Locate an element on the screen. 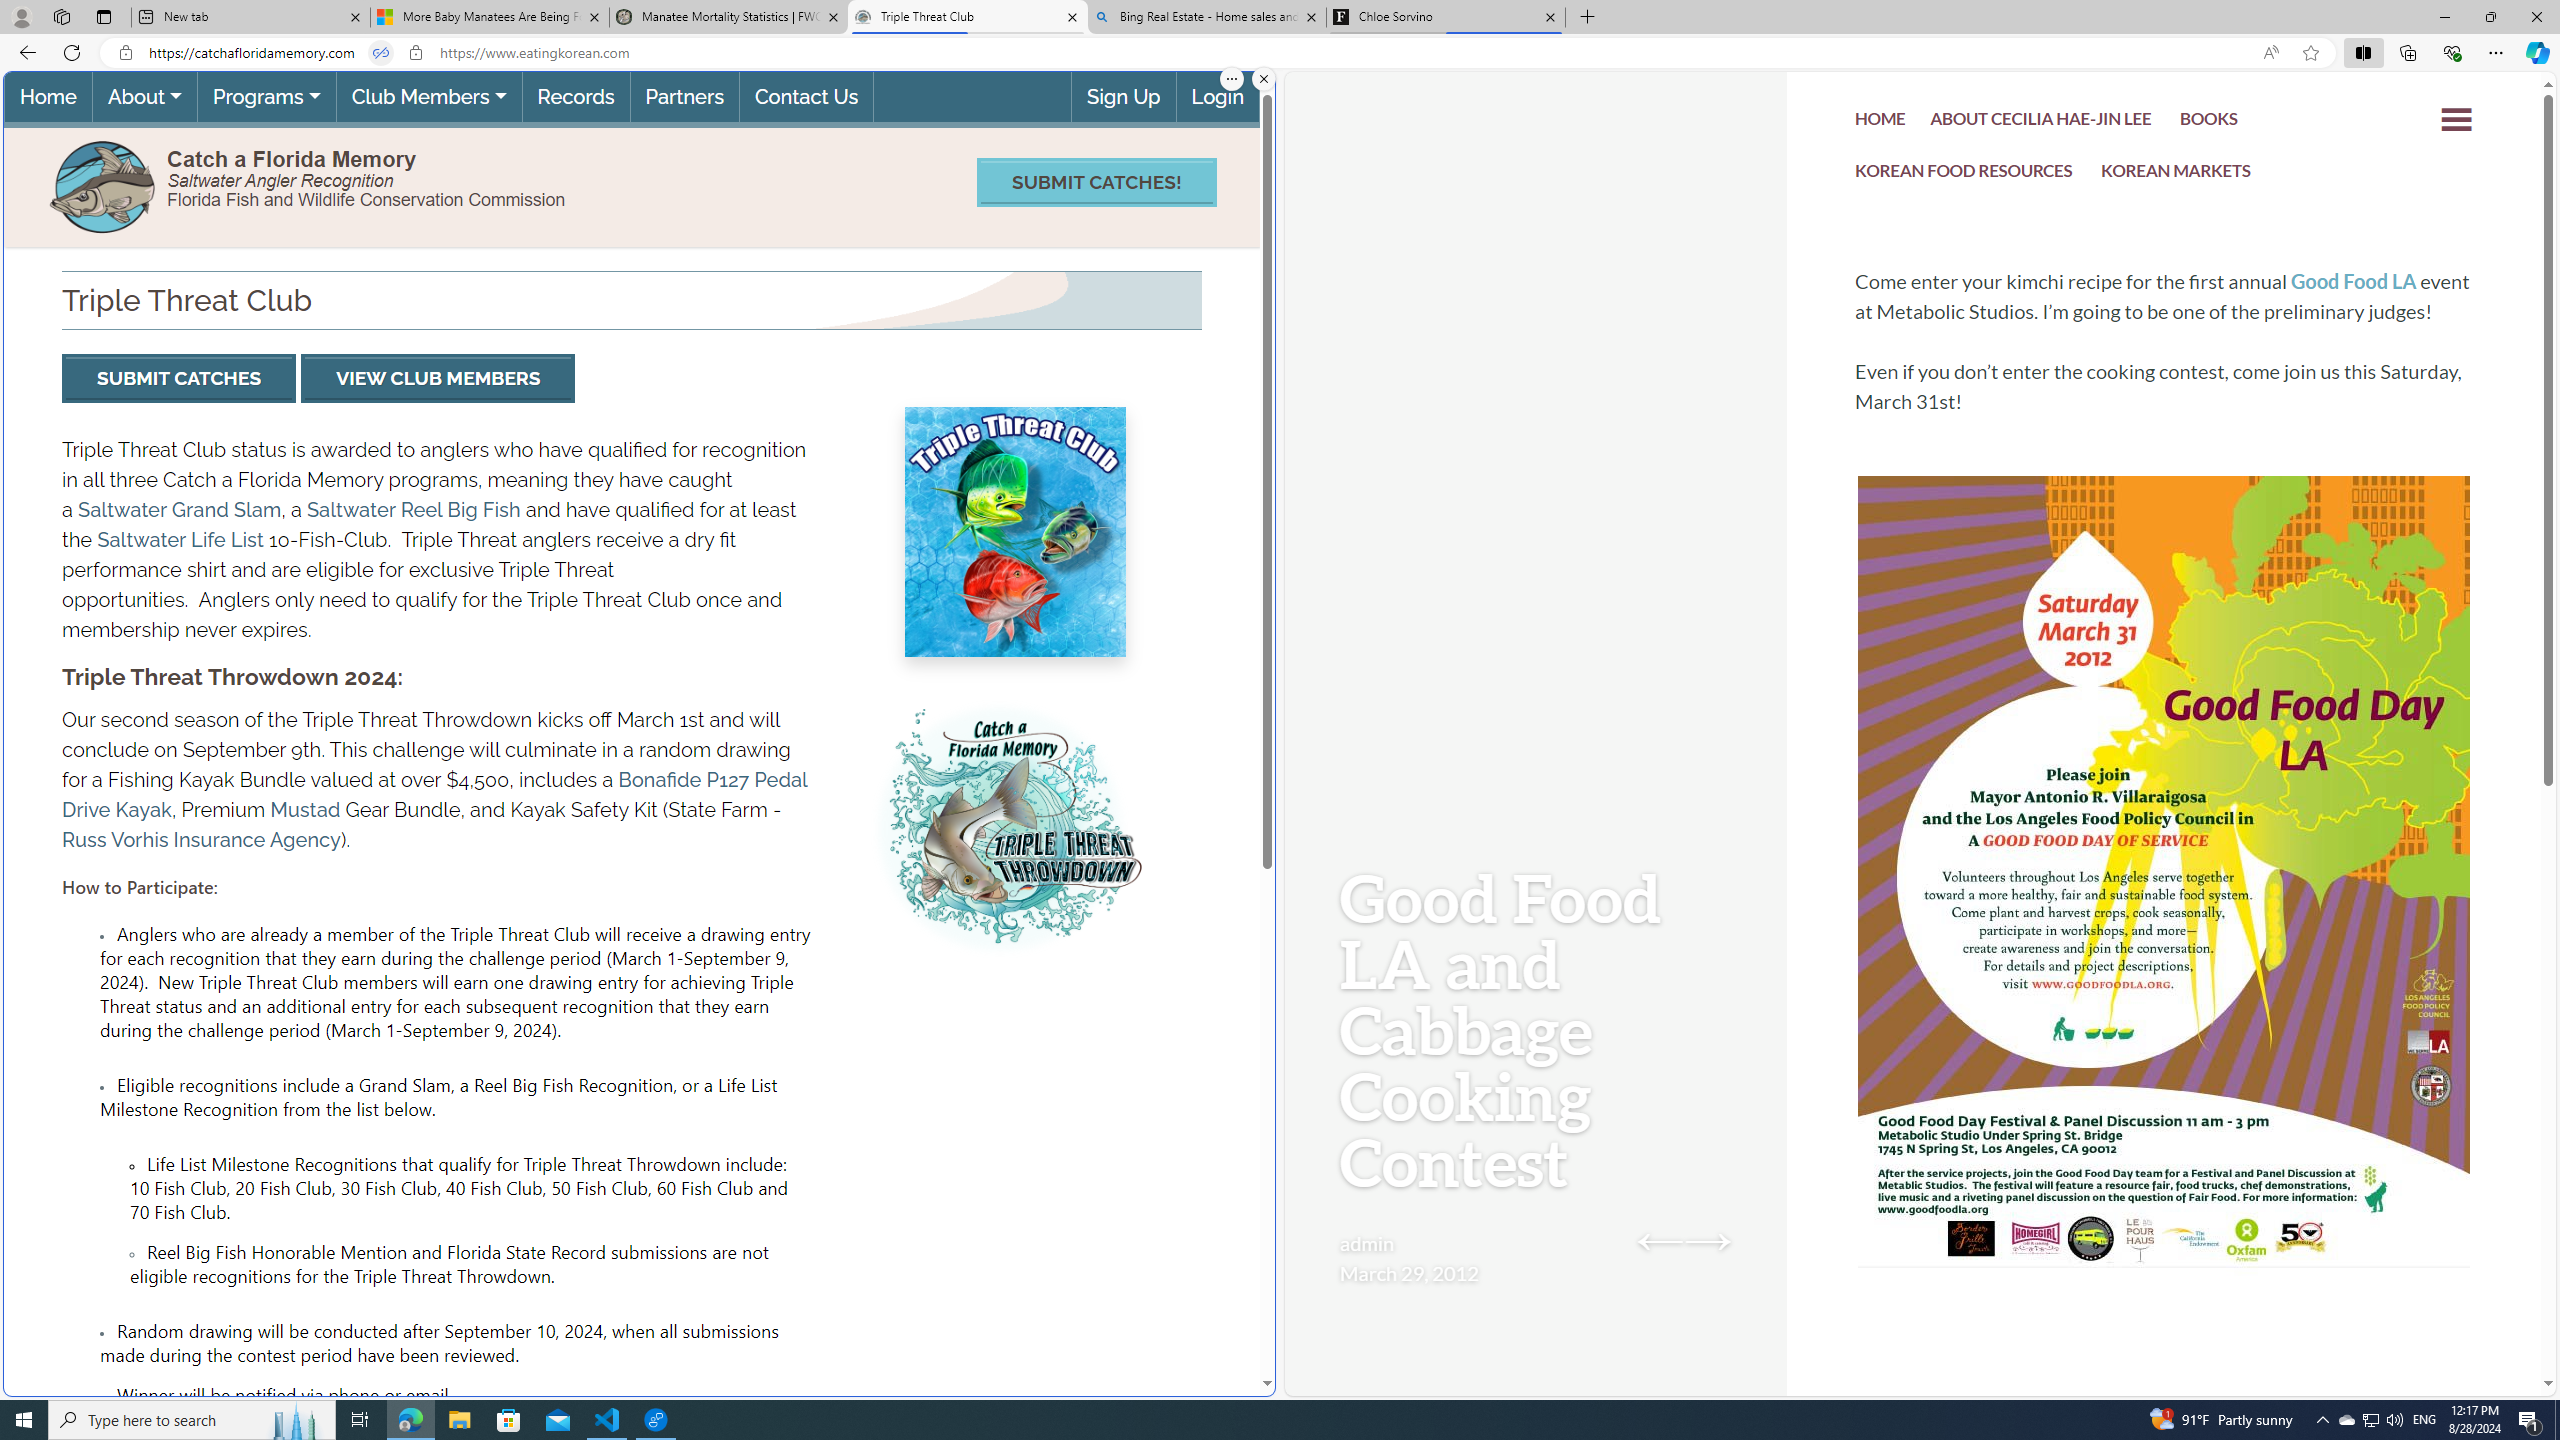 Image resolution: width=2560 pixels, height=1440 pixels. Triple Threat Club image is located at coordinates (994, 830).